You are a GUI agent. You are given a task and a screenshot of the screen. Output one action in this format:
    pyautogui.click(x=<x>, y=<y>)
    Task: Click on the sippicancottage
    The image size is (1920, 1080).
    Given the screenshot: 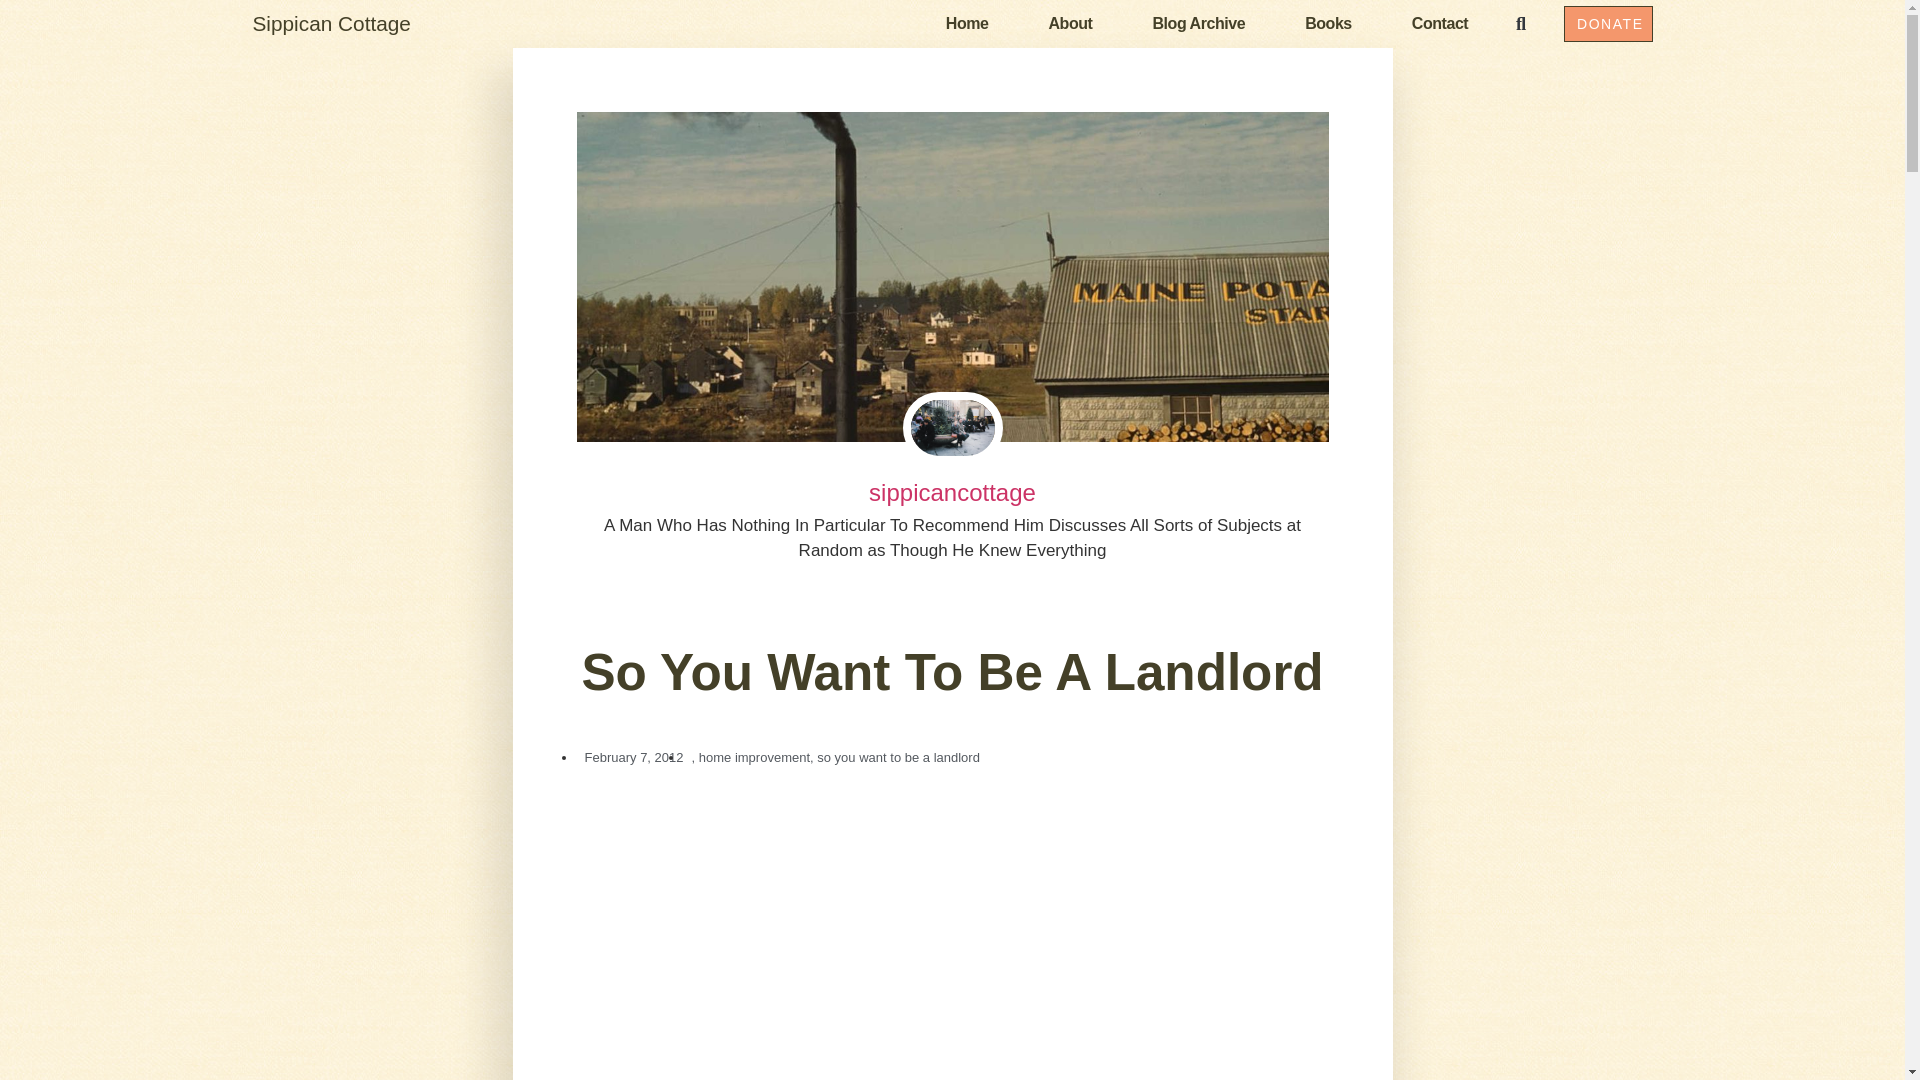 What is the action you would take?
    pyautogui.click(x=952, y=493)
    